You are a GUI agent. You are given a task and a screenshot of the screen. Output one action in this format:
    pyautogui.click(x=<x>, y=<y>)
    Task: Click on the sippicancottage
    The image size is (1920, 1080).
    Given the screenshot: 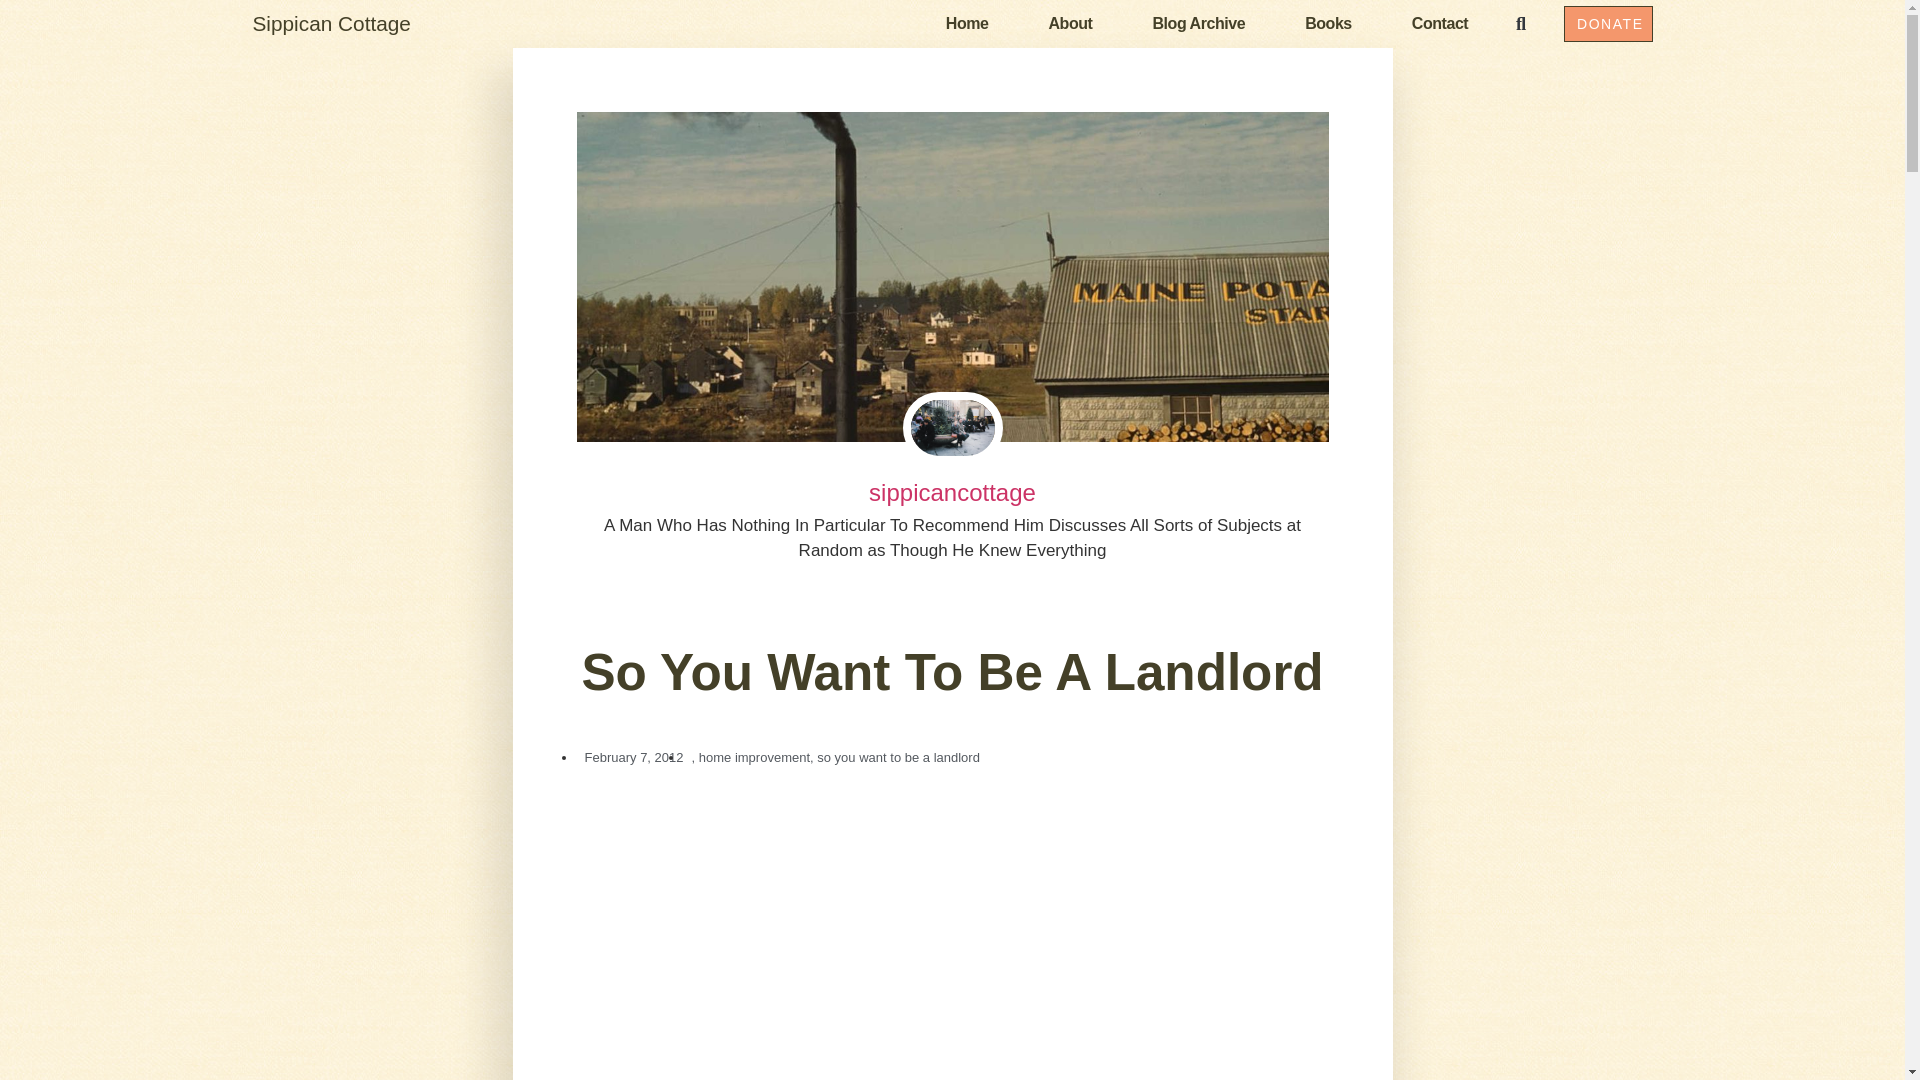 What is the action you would take?
    pyautogui.click(x=952, y=493)
    